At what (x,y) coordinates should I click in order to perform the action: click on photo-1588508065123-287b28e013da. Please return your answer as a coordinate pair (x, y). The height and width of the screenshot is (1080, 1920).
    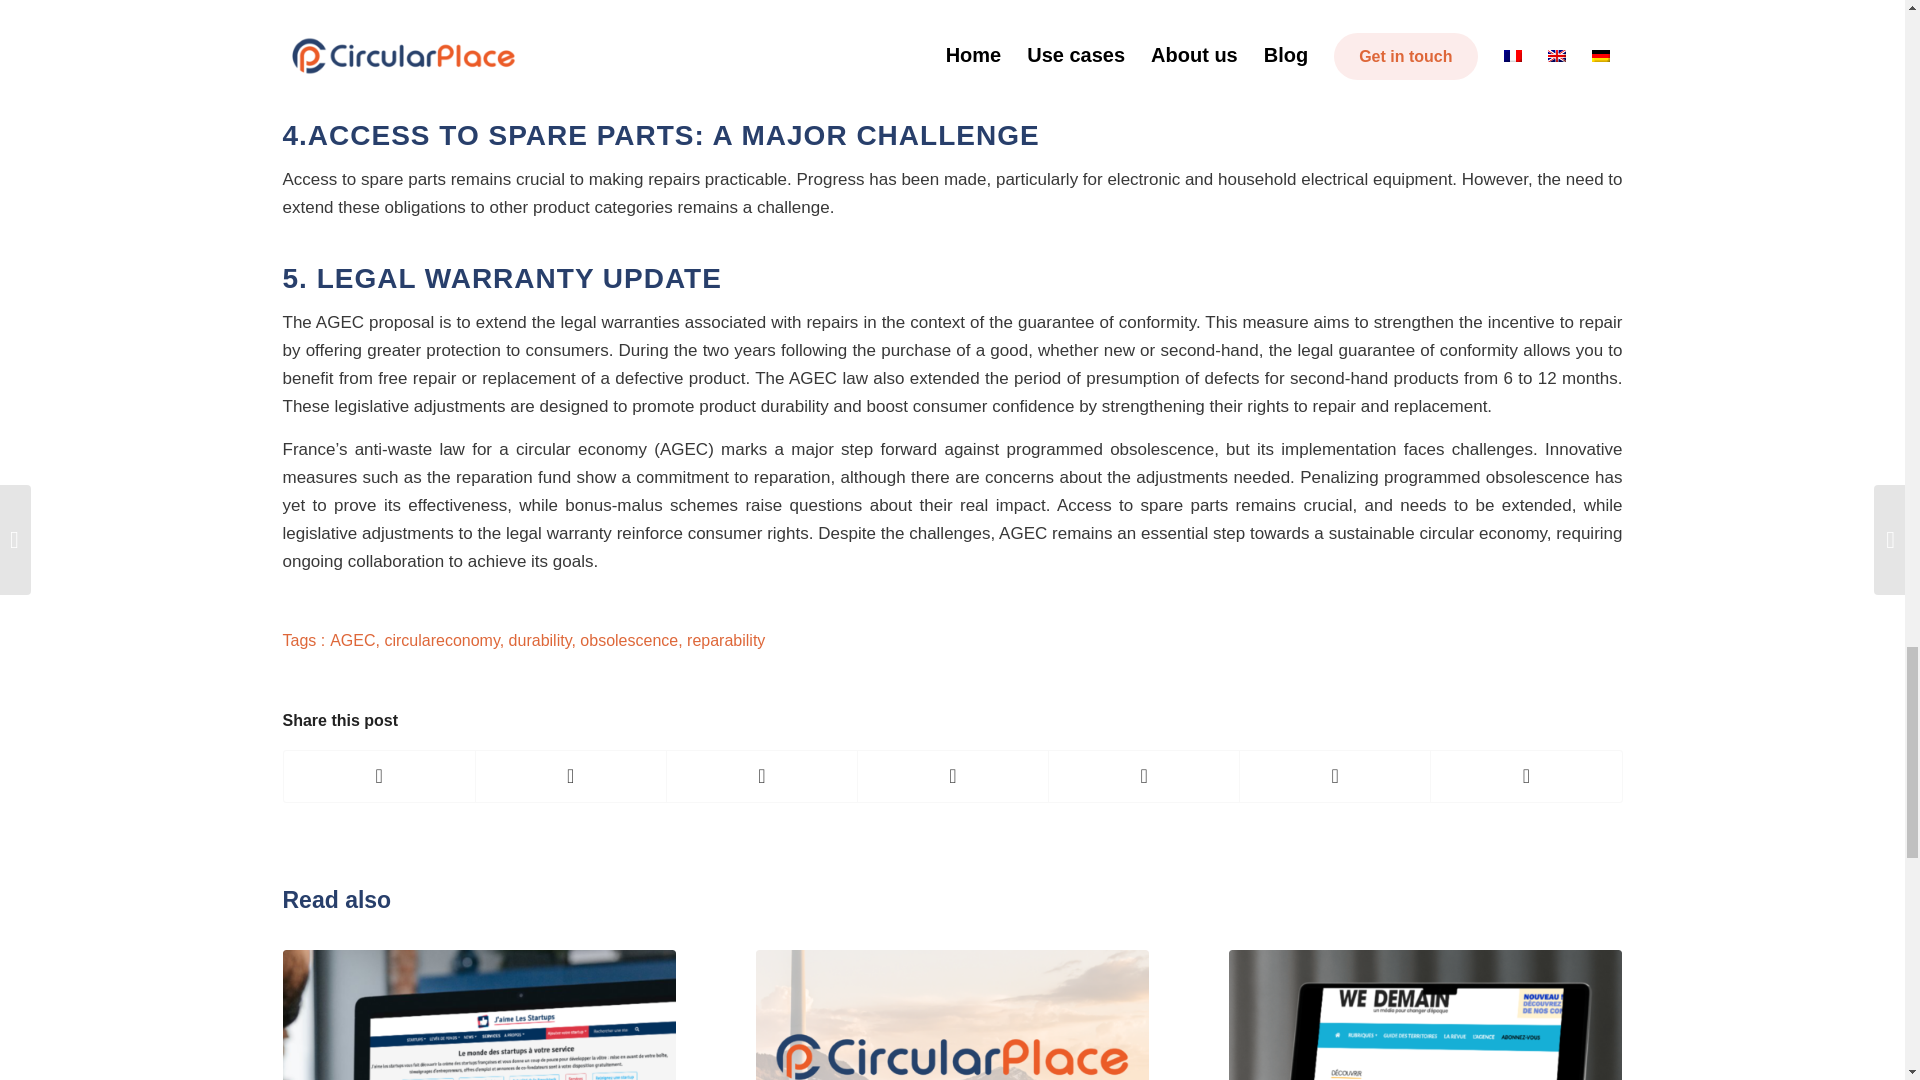
    Looking at the image, I should click on (597, 35).